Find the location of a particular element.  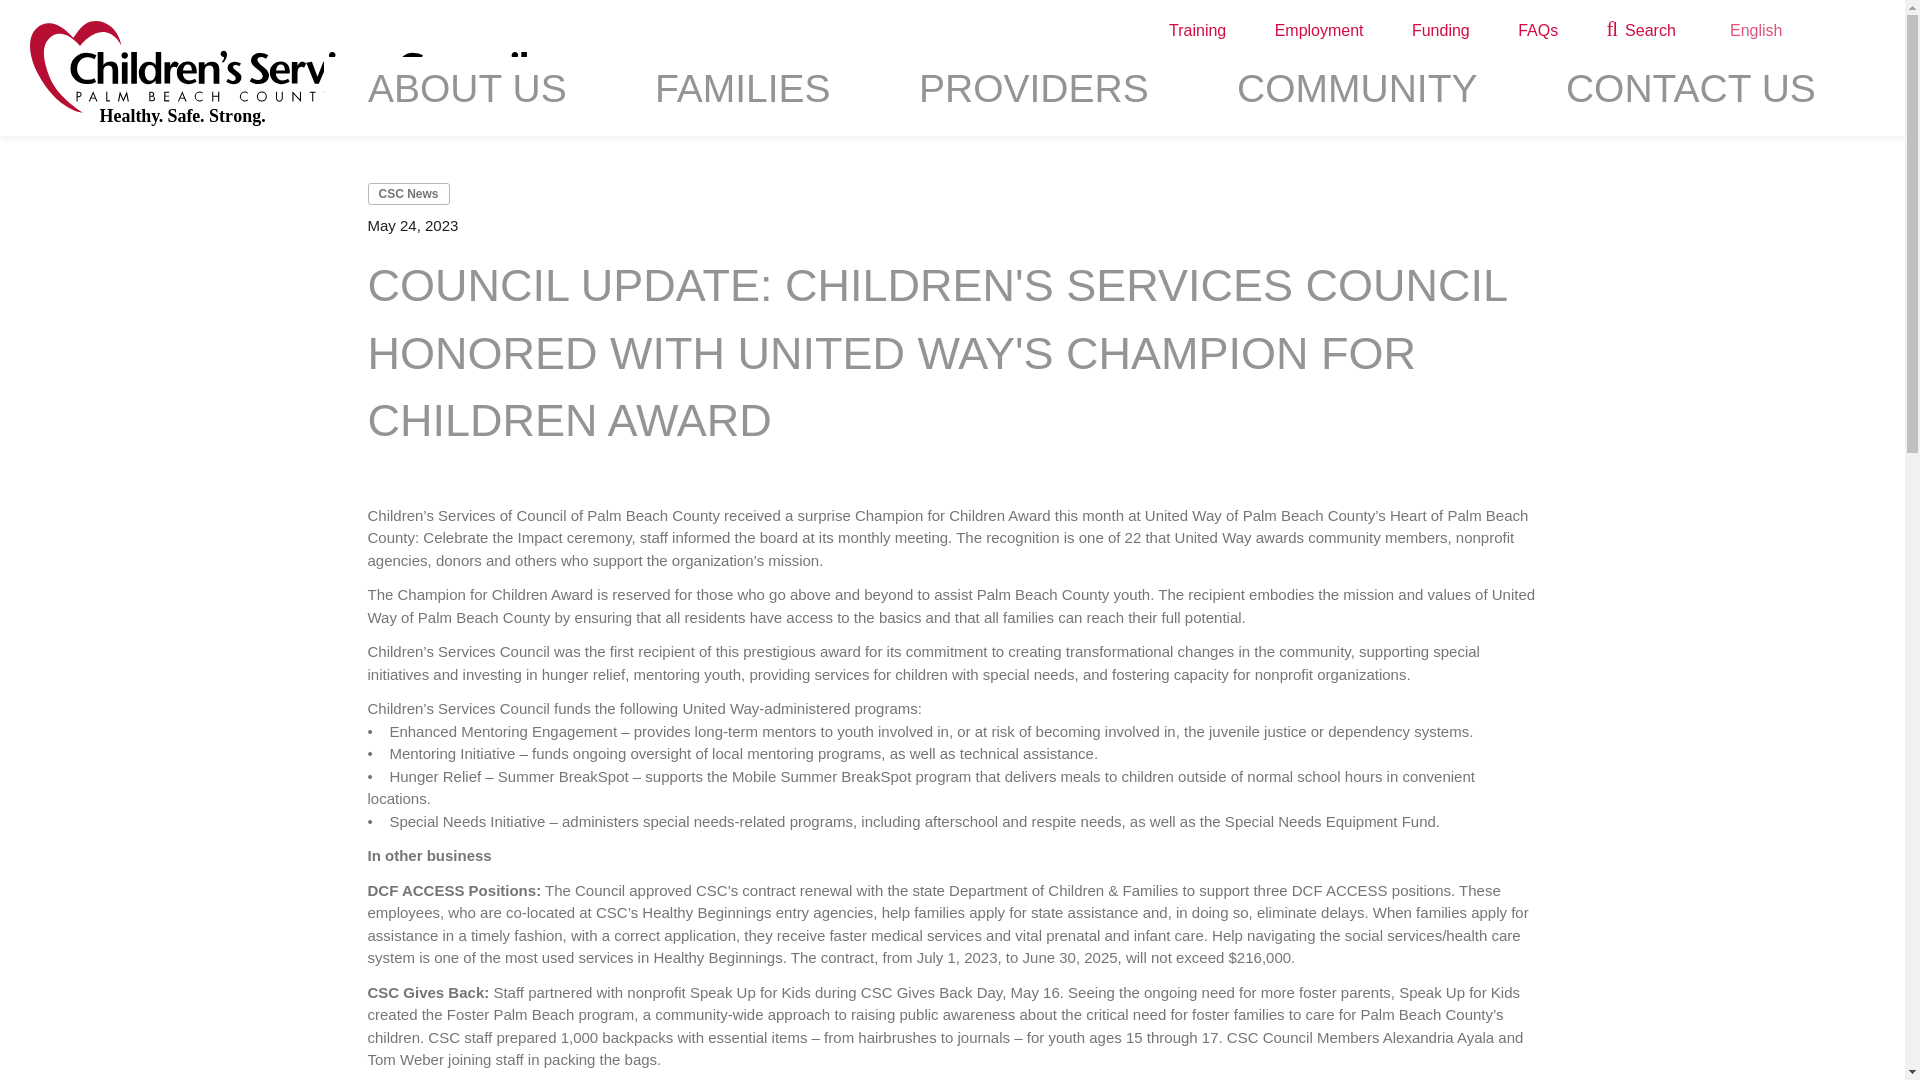

Training is located at coordinates (1196, 31).